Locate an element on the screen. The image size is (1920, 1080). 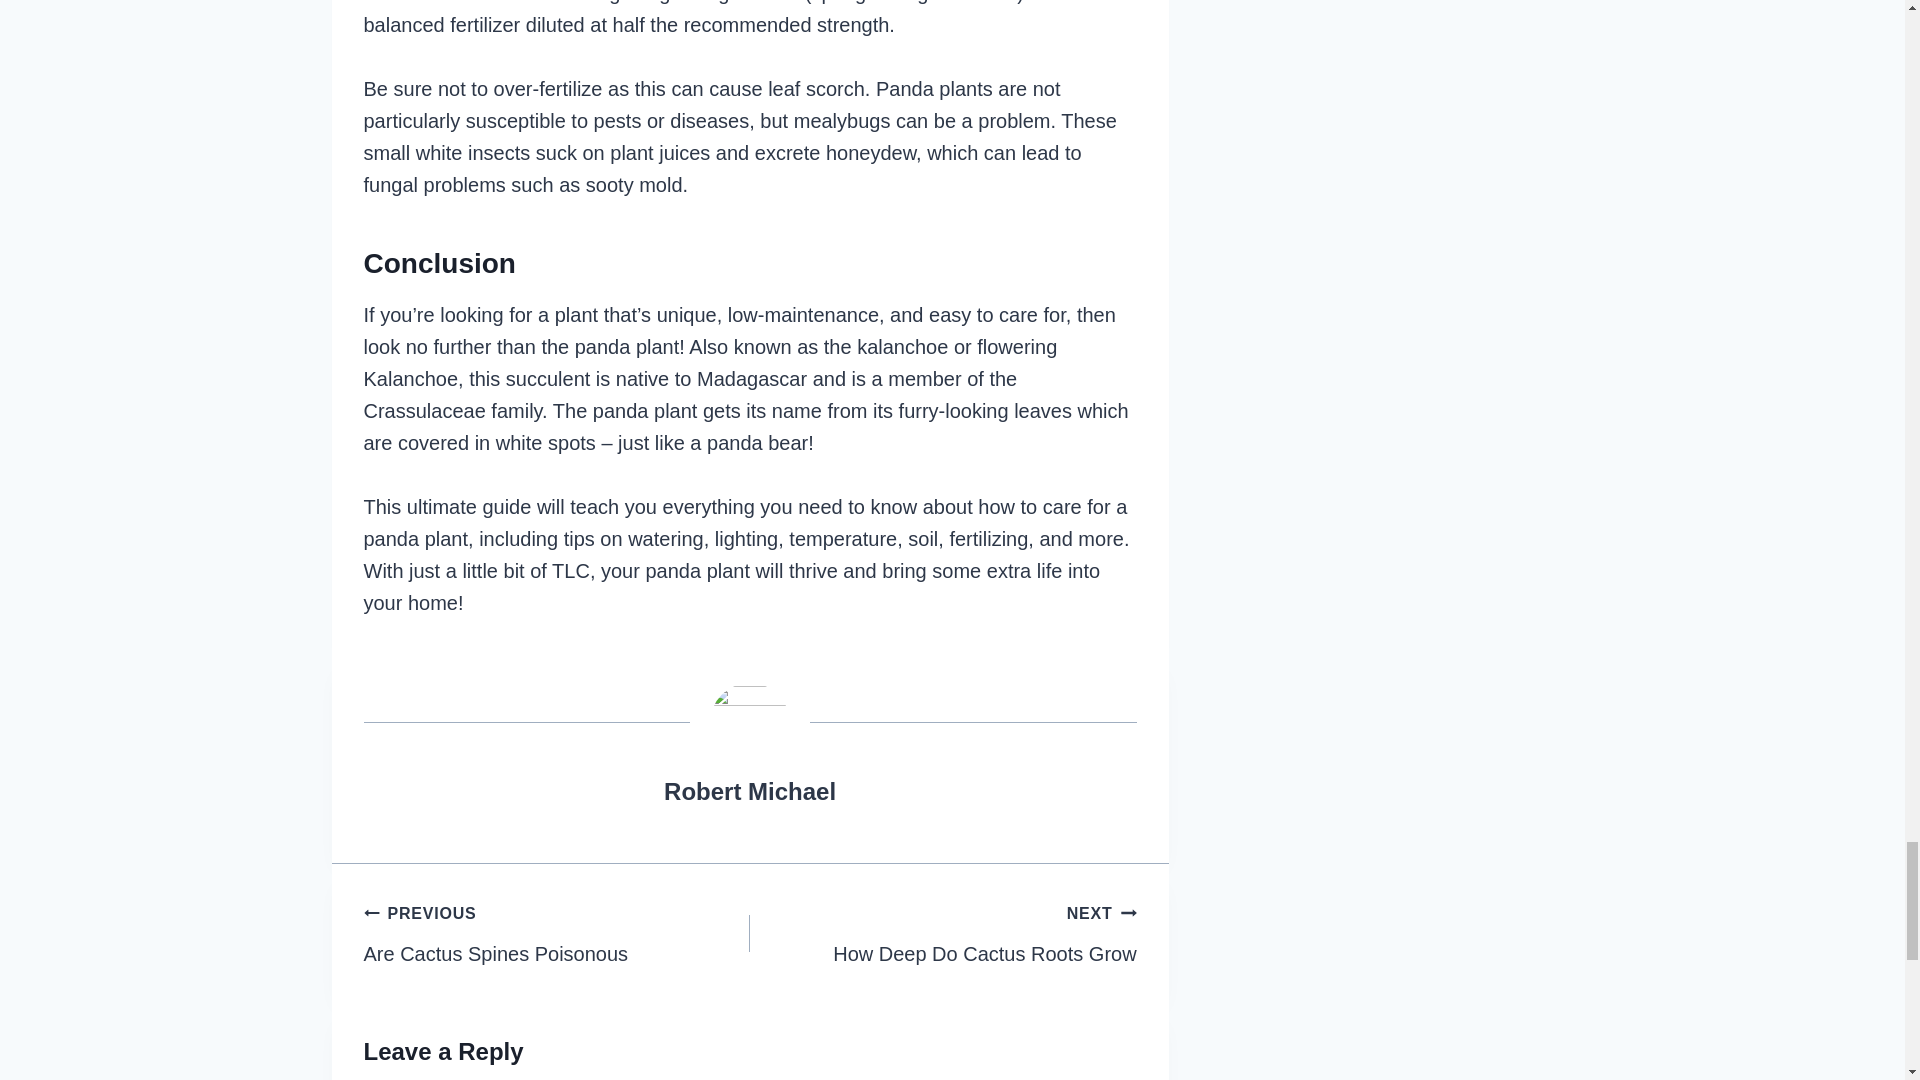
Posts by Robert Michael is located at coordinates (750, 790).